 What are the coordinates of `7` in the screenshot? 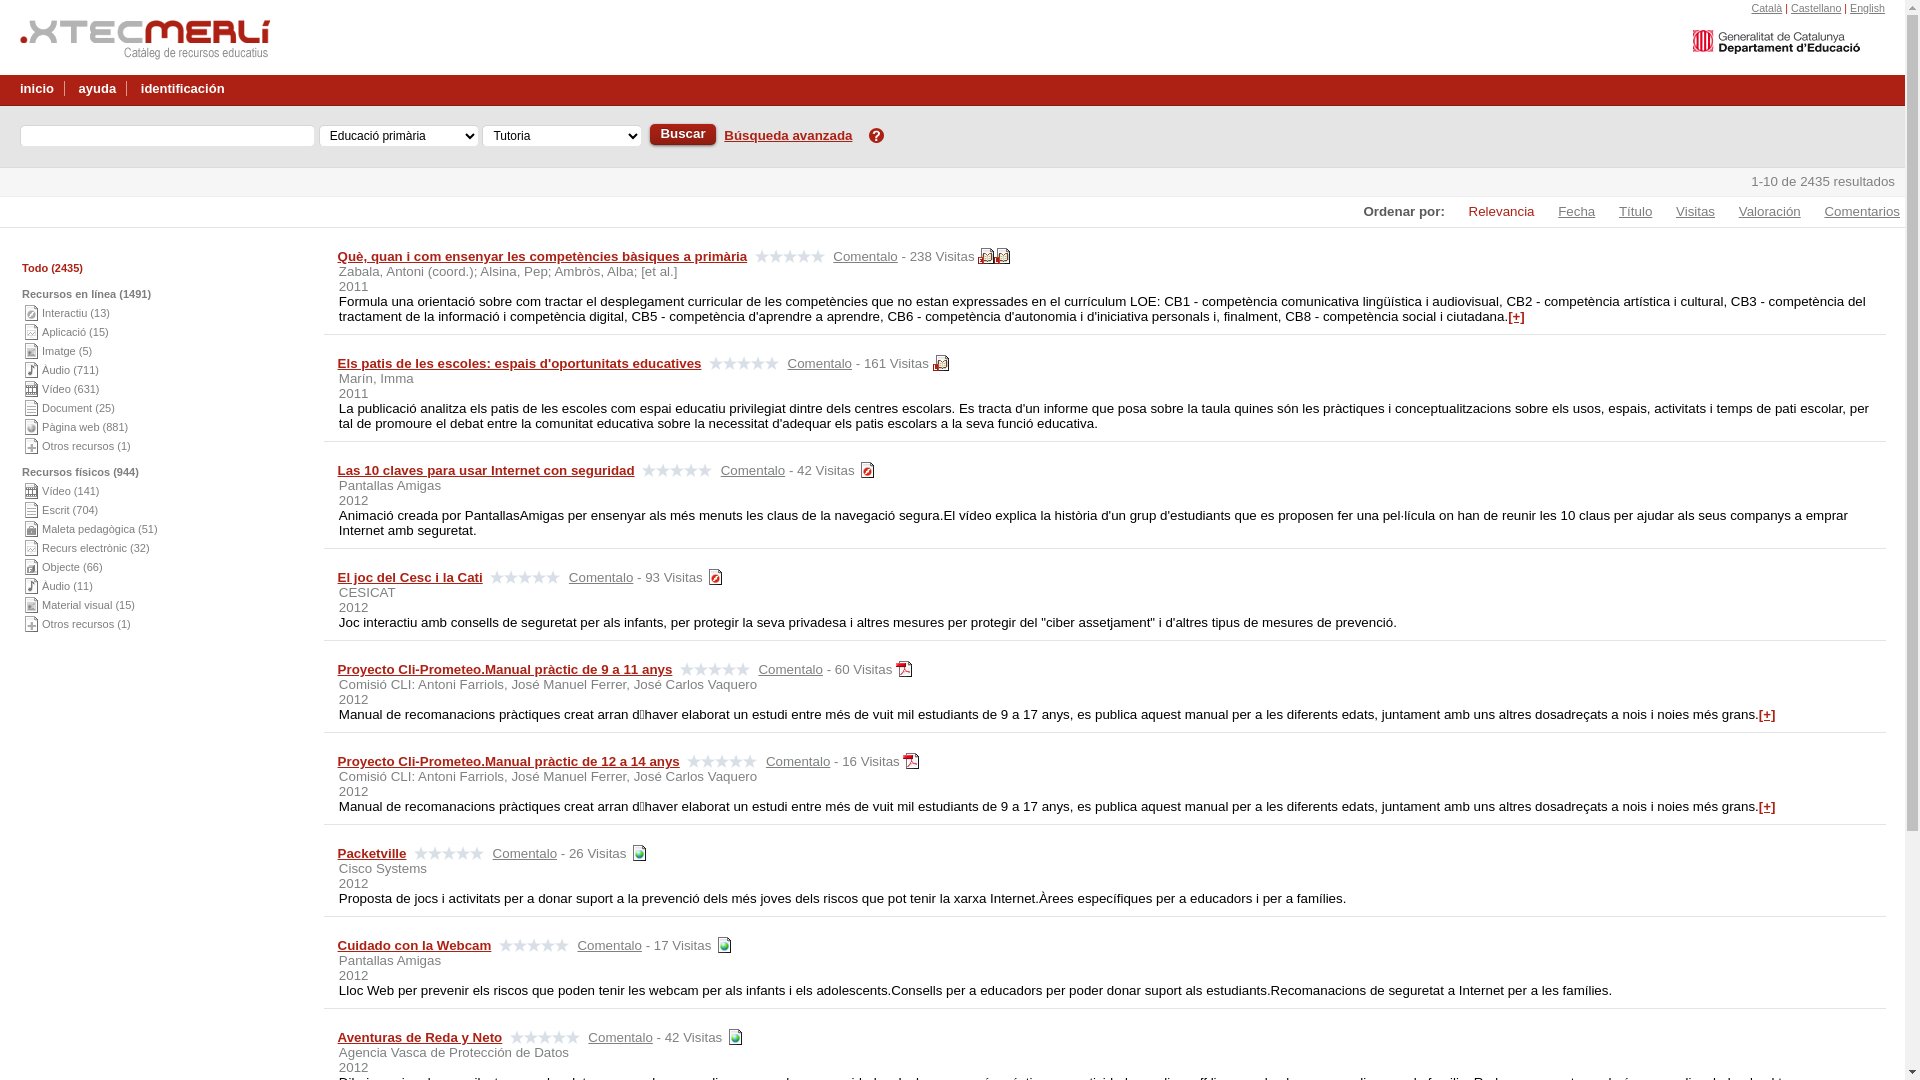 It's located at (904, 669).